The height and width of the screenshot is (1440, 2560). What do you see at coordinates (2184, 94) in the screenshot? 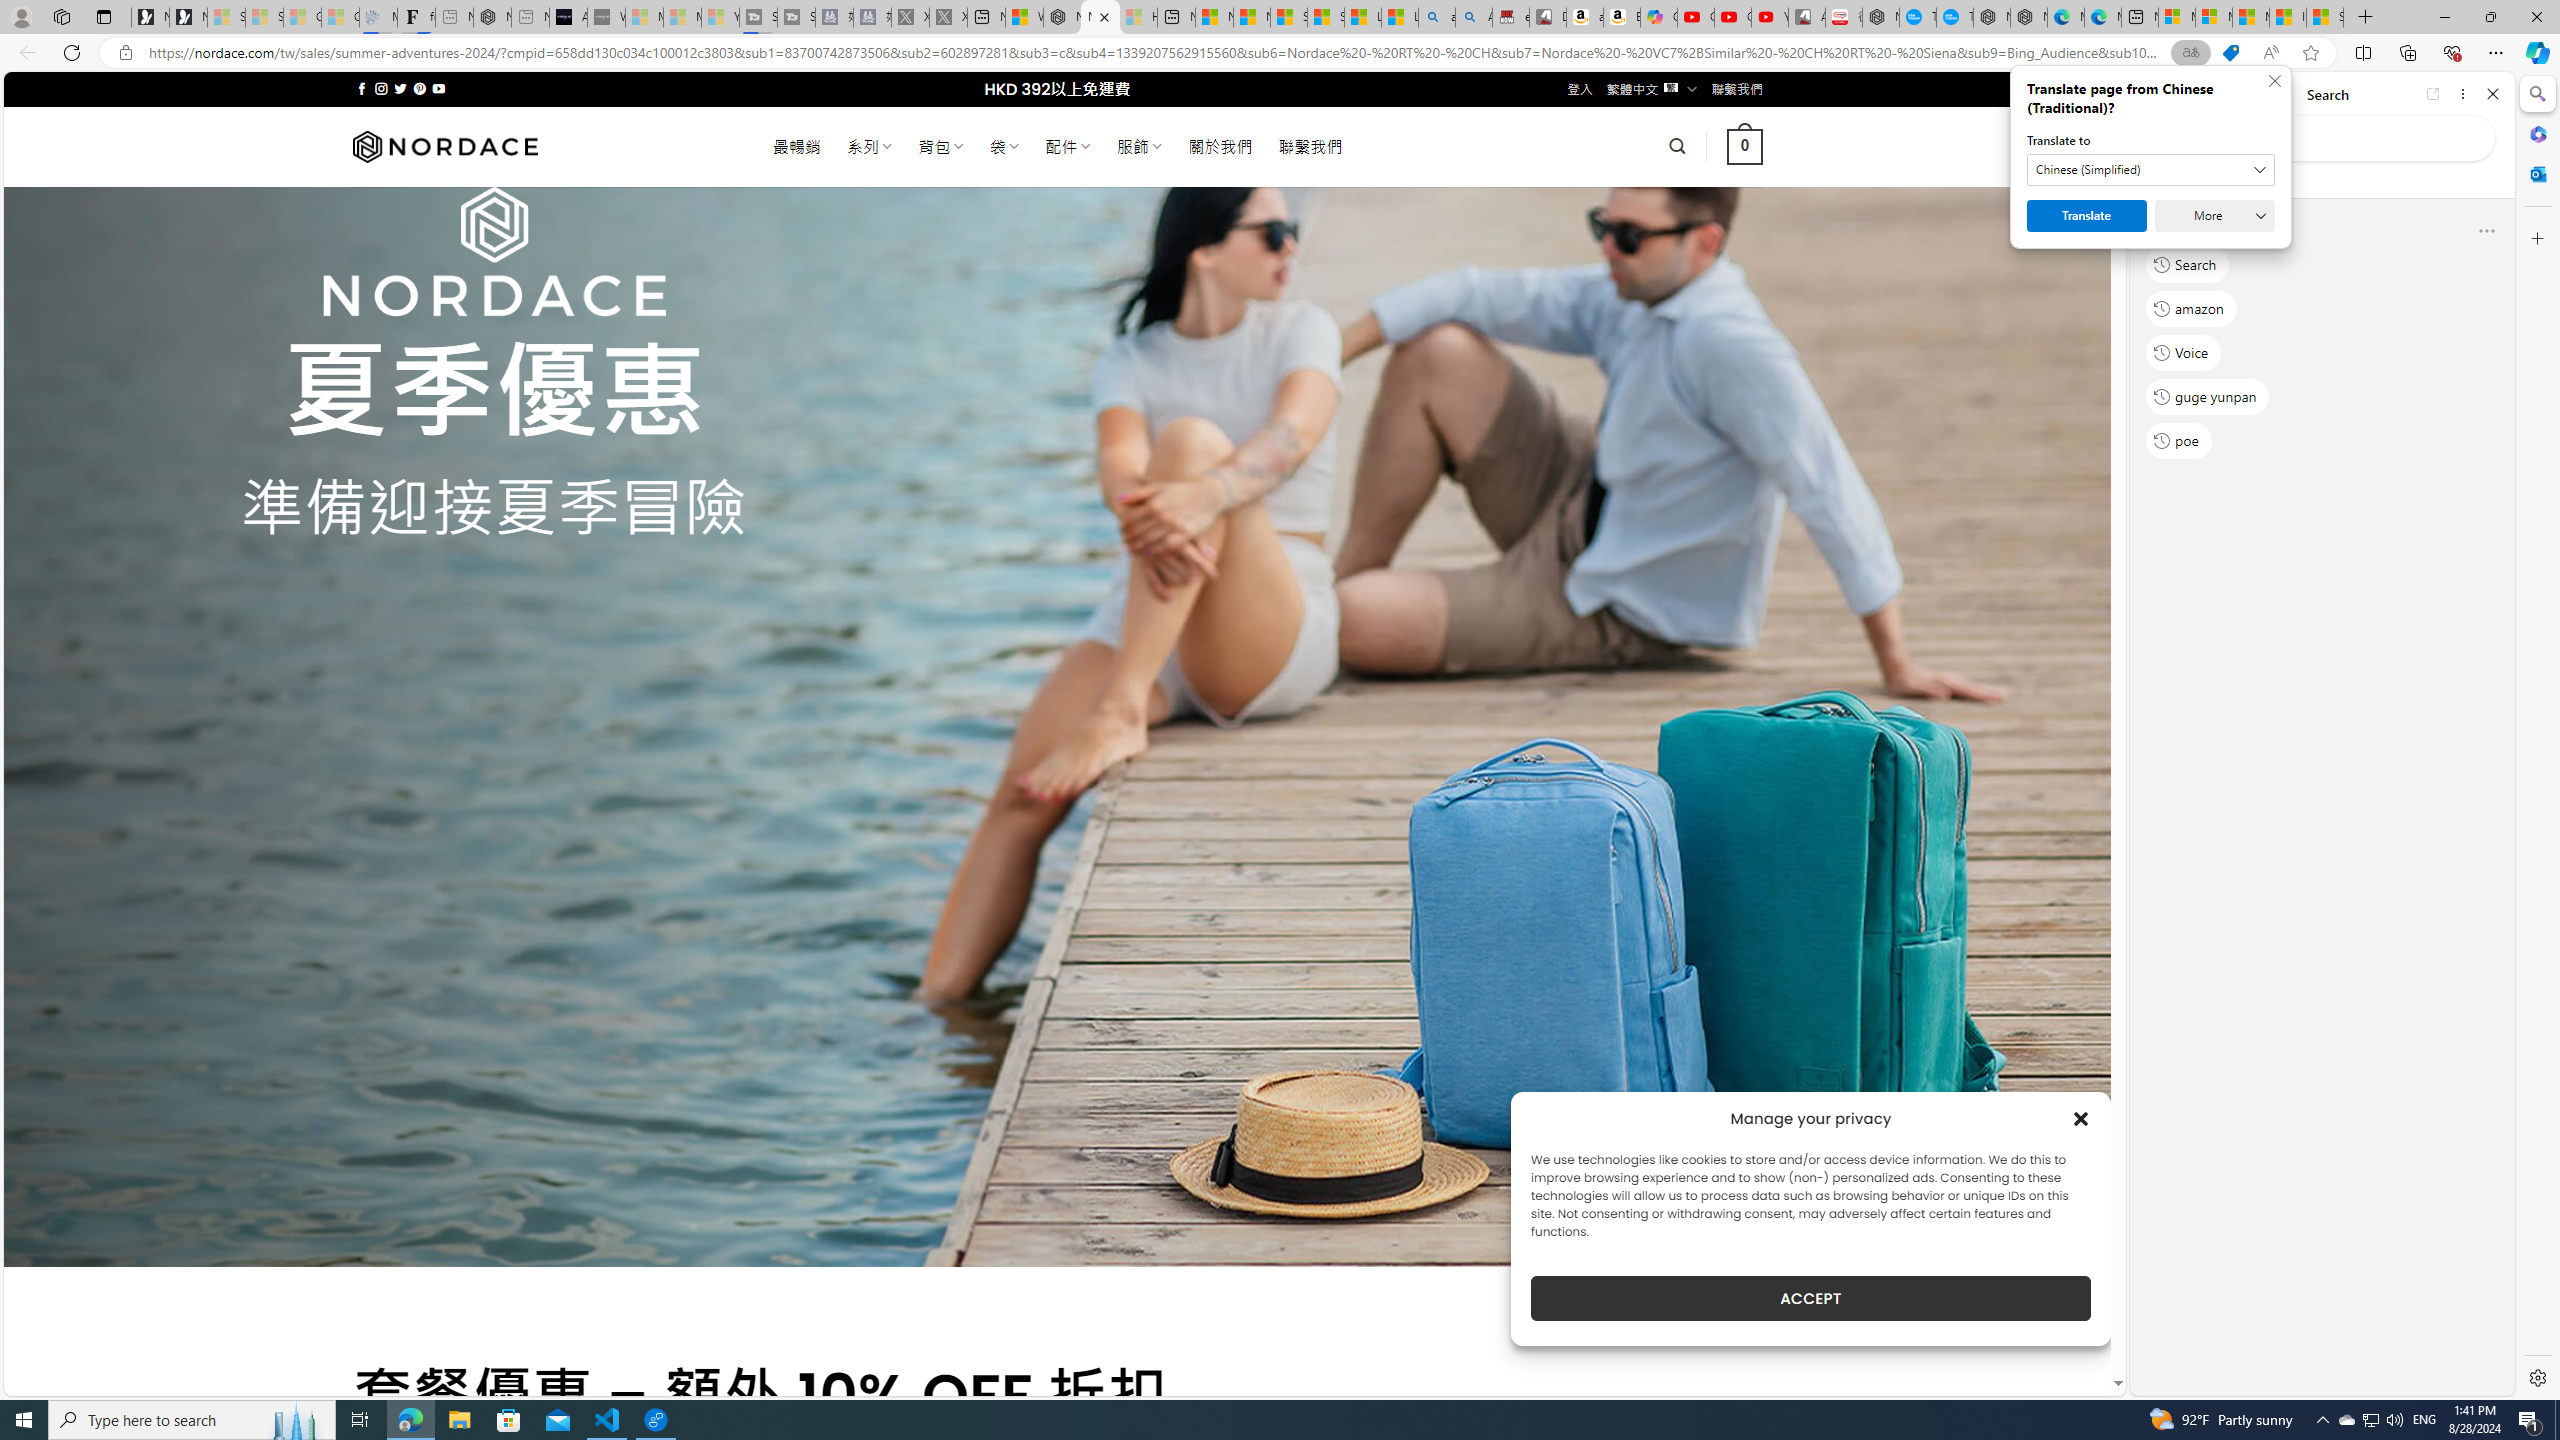
I see `Forward` at bounding box center [2184, 94].